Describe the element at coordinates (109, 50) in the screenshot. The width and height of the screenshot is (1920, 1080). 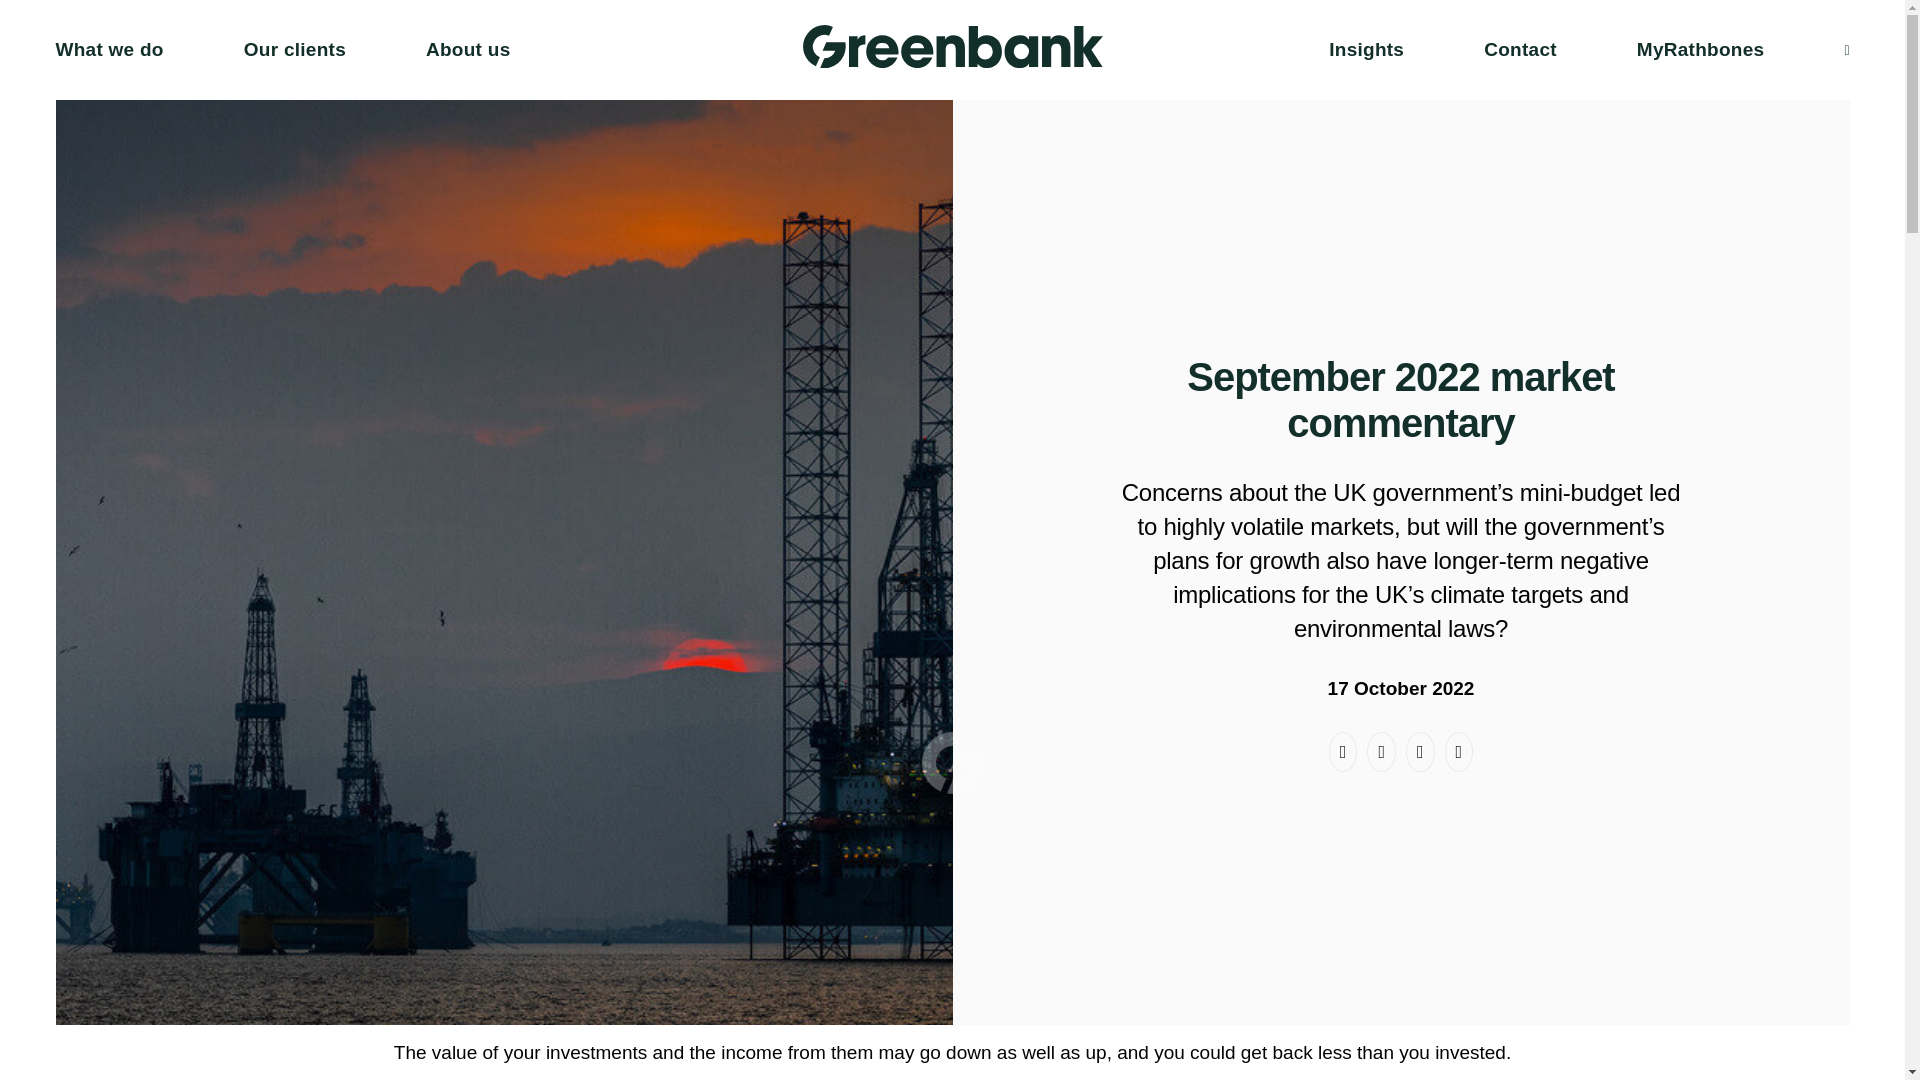
I see `What we do` at that location.